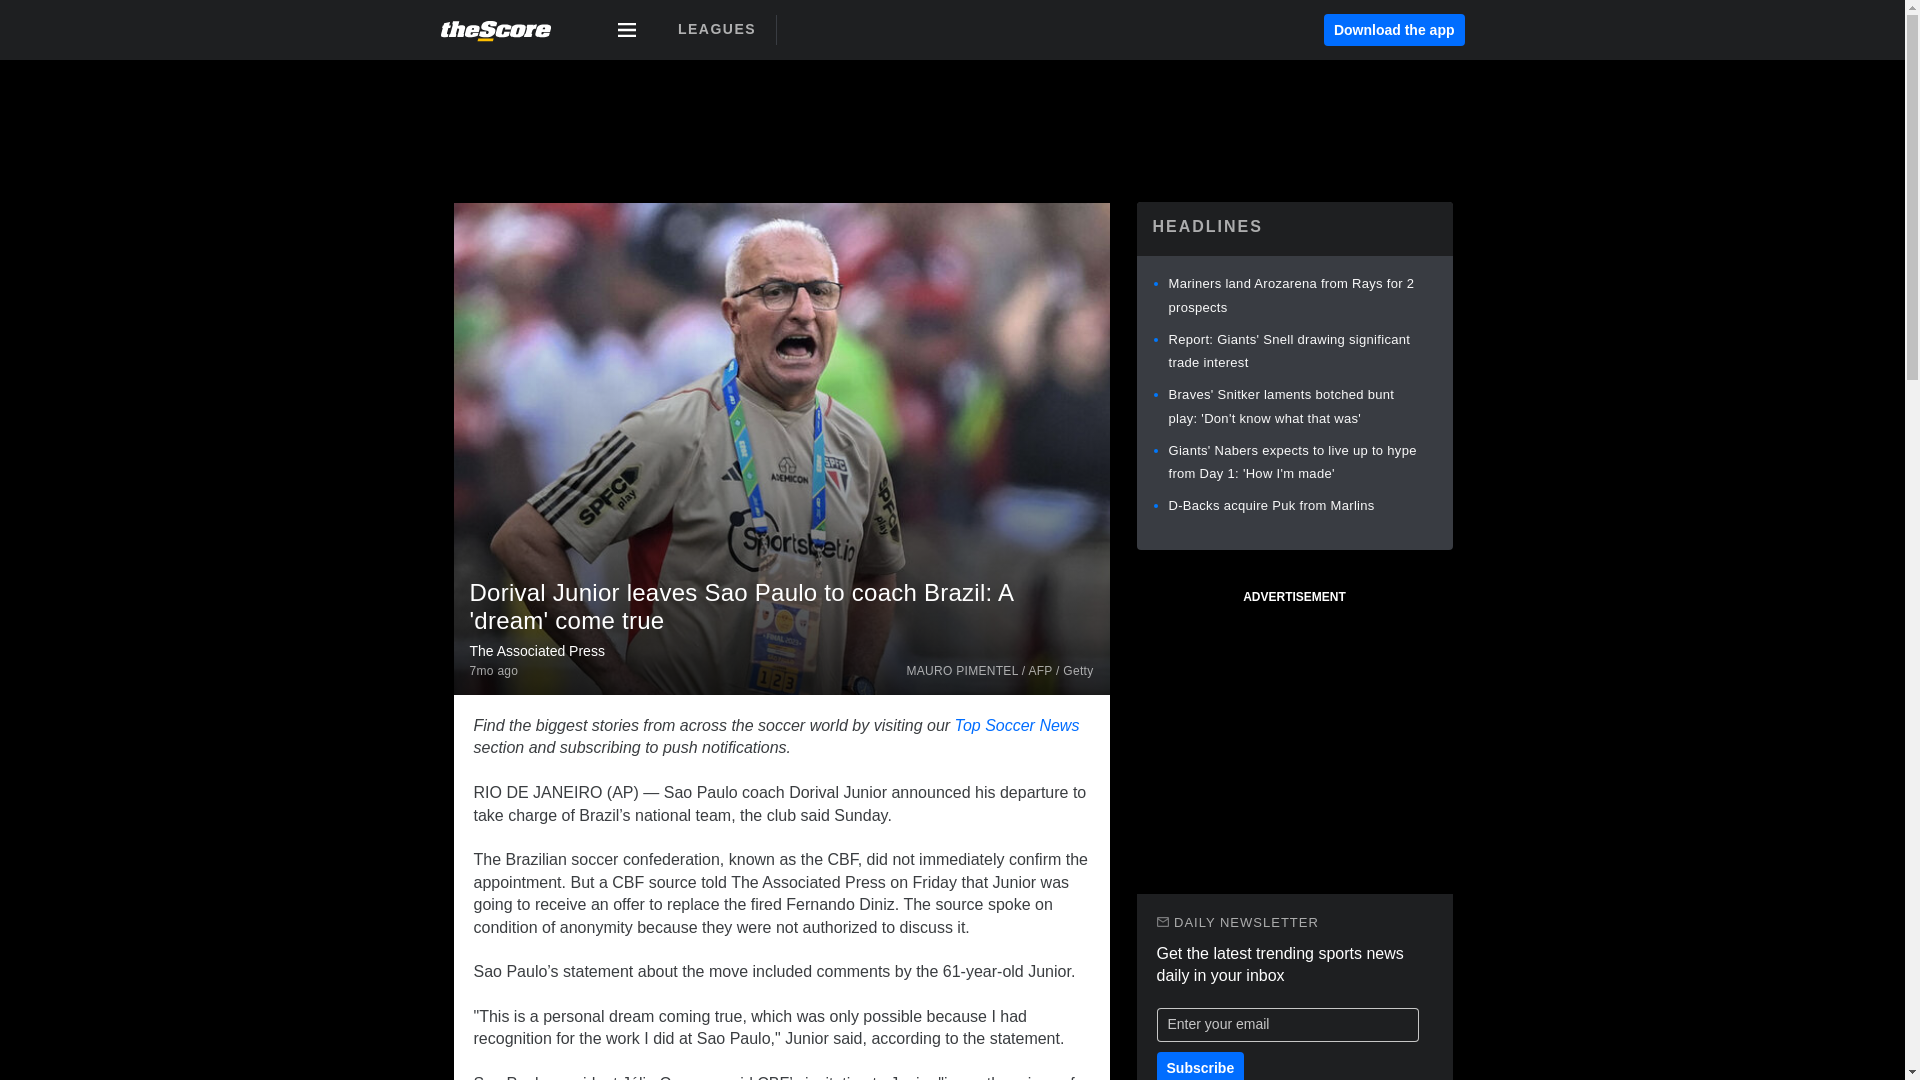 The image size is (1920, 1080). I want to click on Mariners land Arozarena from Rays for 2 prospects, so click(1290, 296).